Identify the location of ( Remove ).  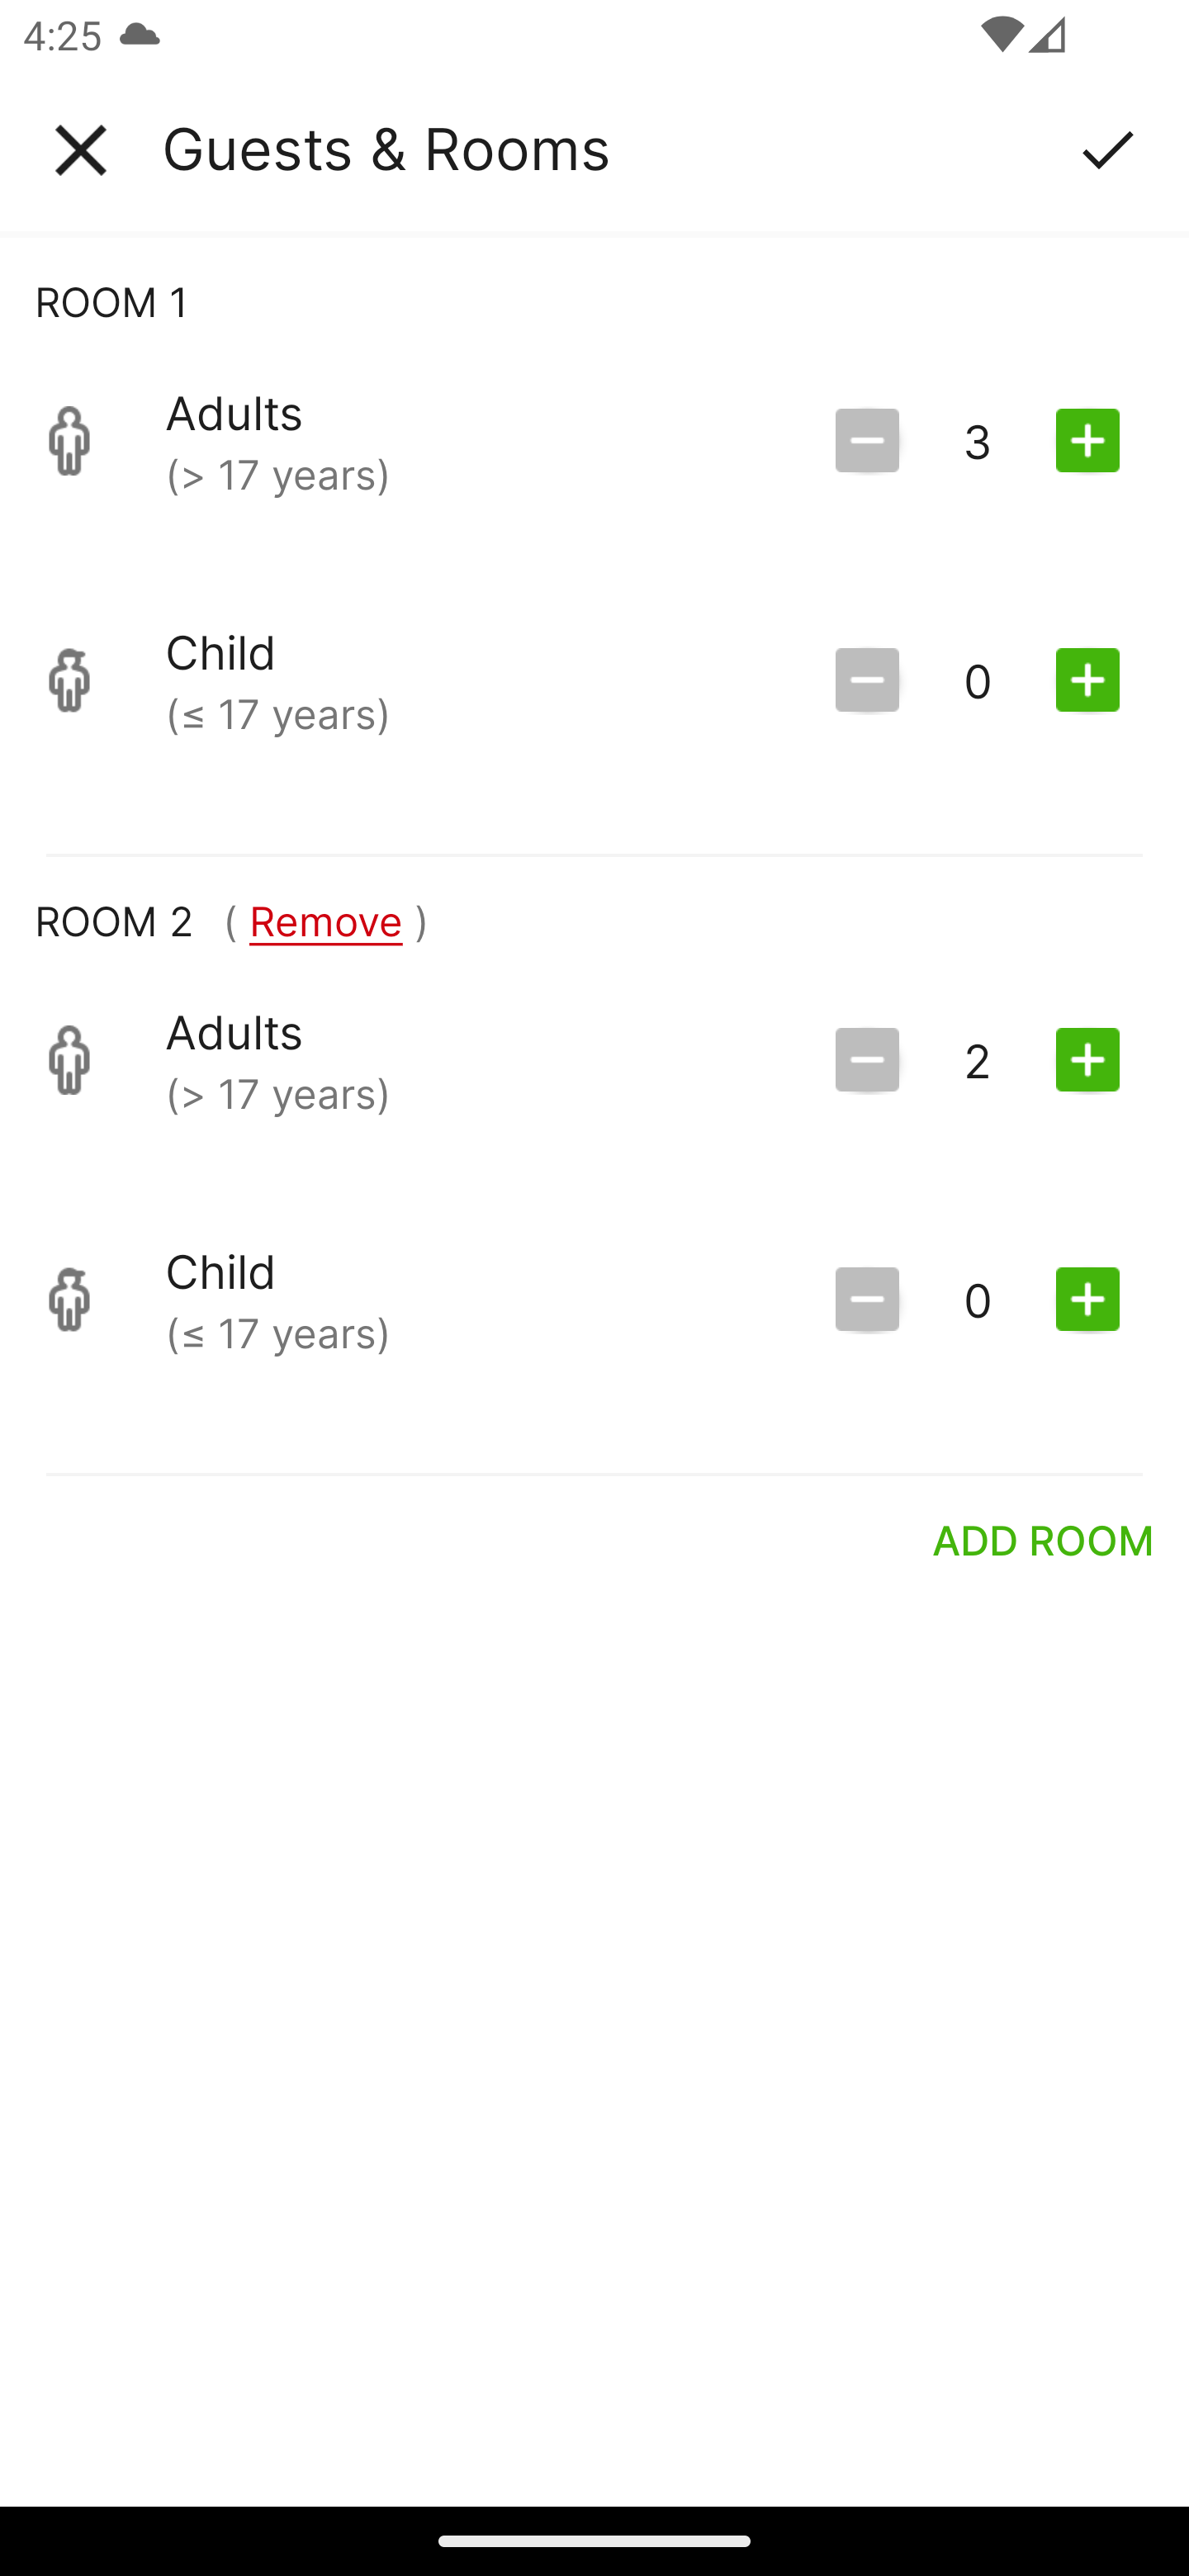
(325, 921).